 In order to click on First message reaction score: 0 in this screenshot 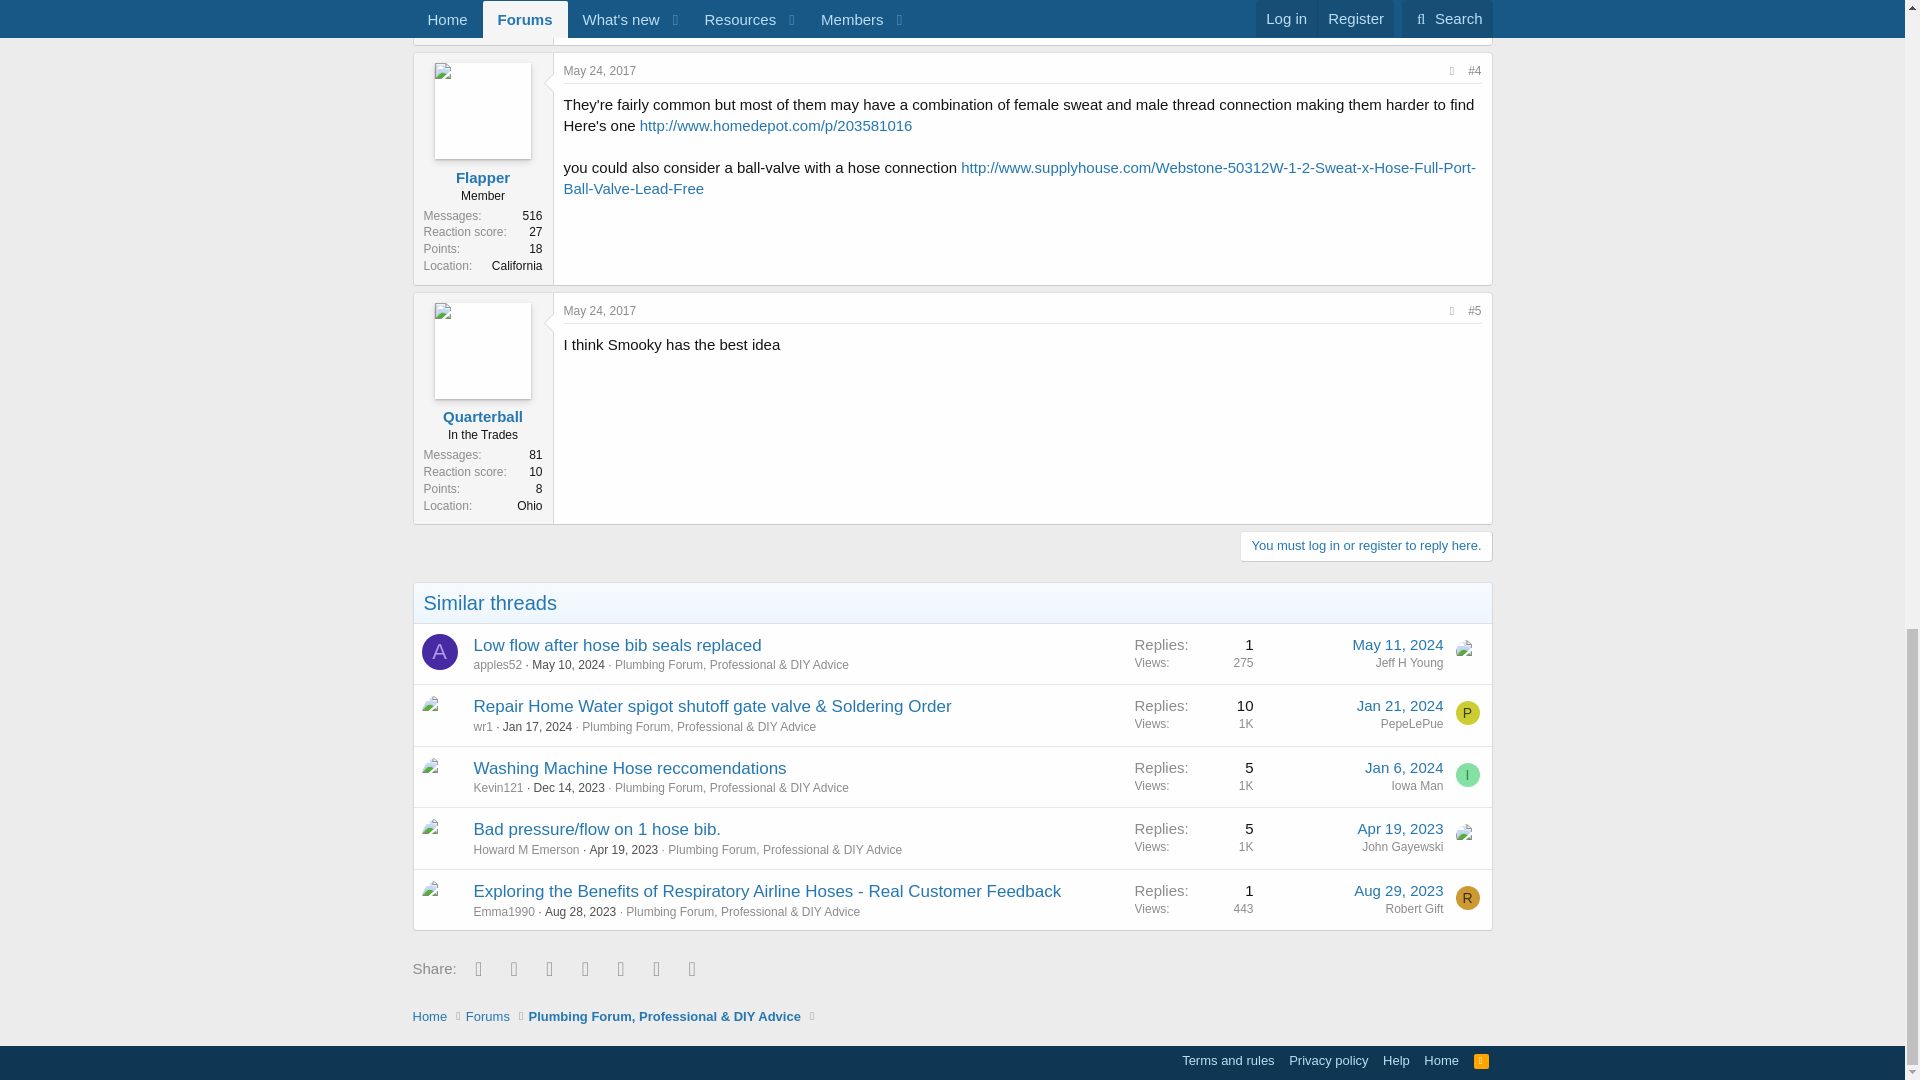, I will do `click(1193, 715)`.